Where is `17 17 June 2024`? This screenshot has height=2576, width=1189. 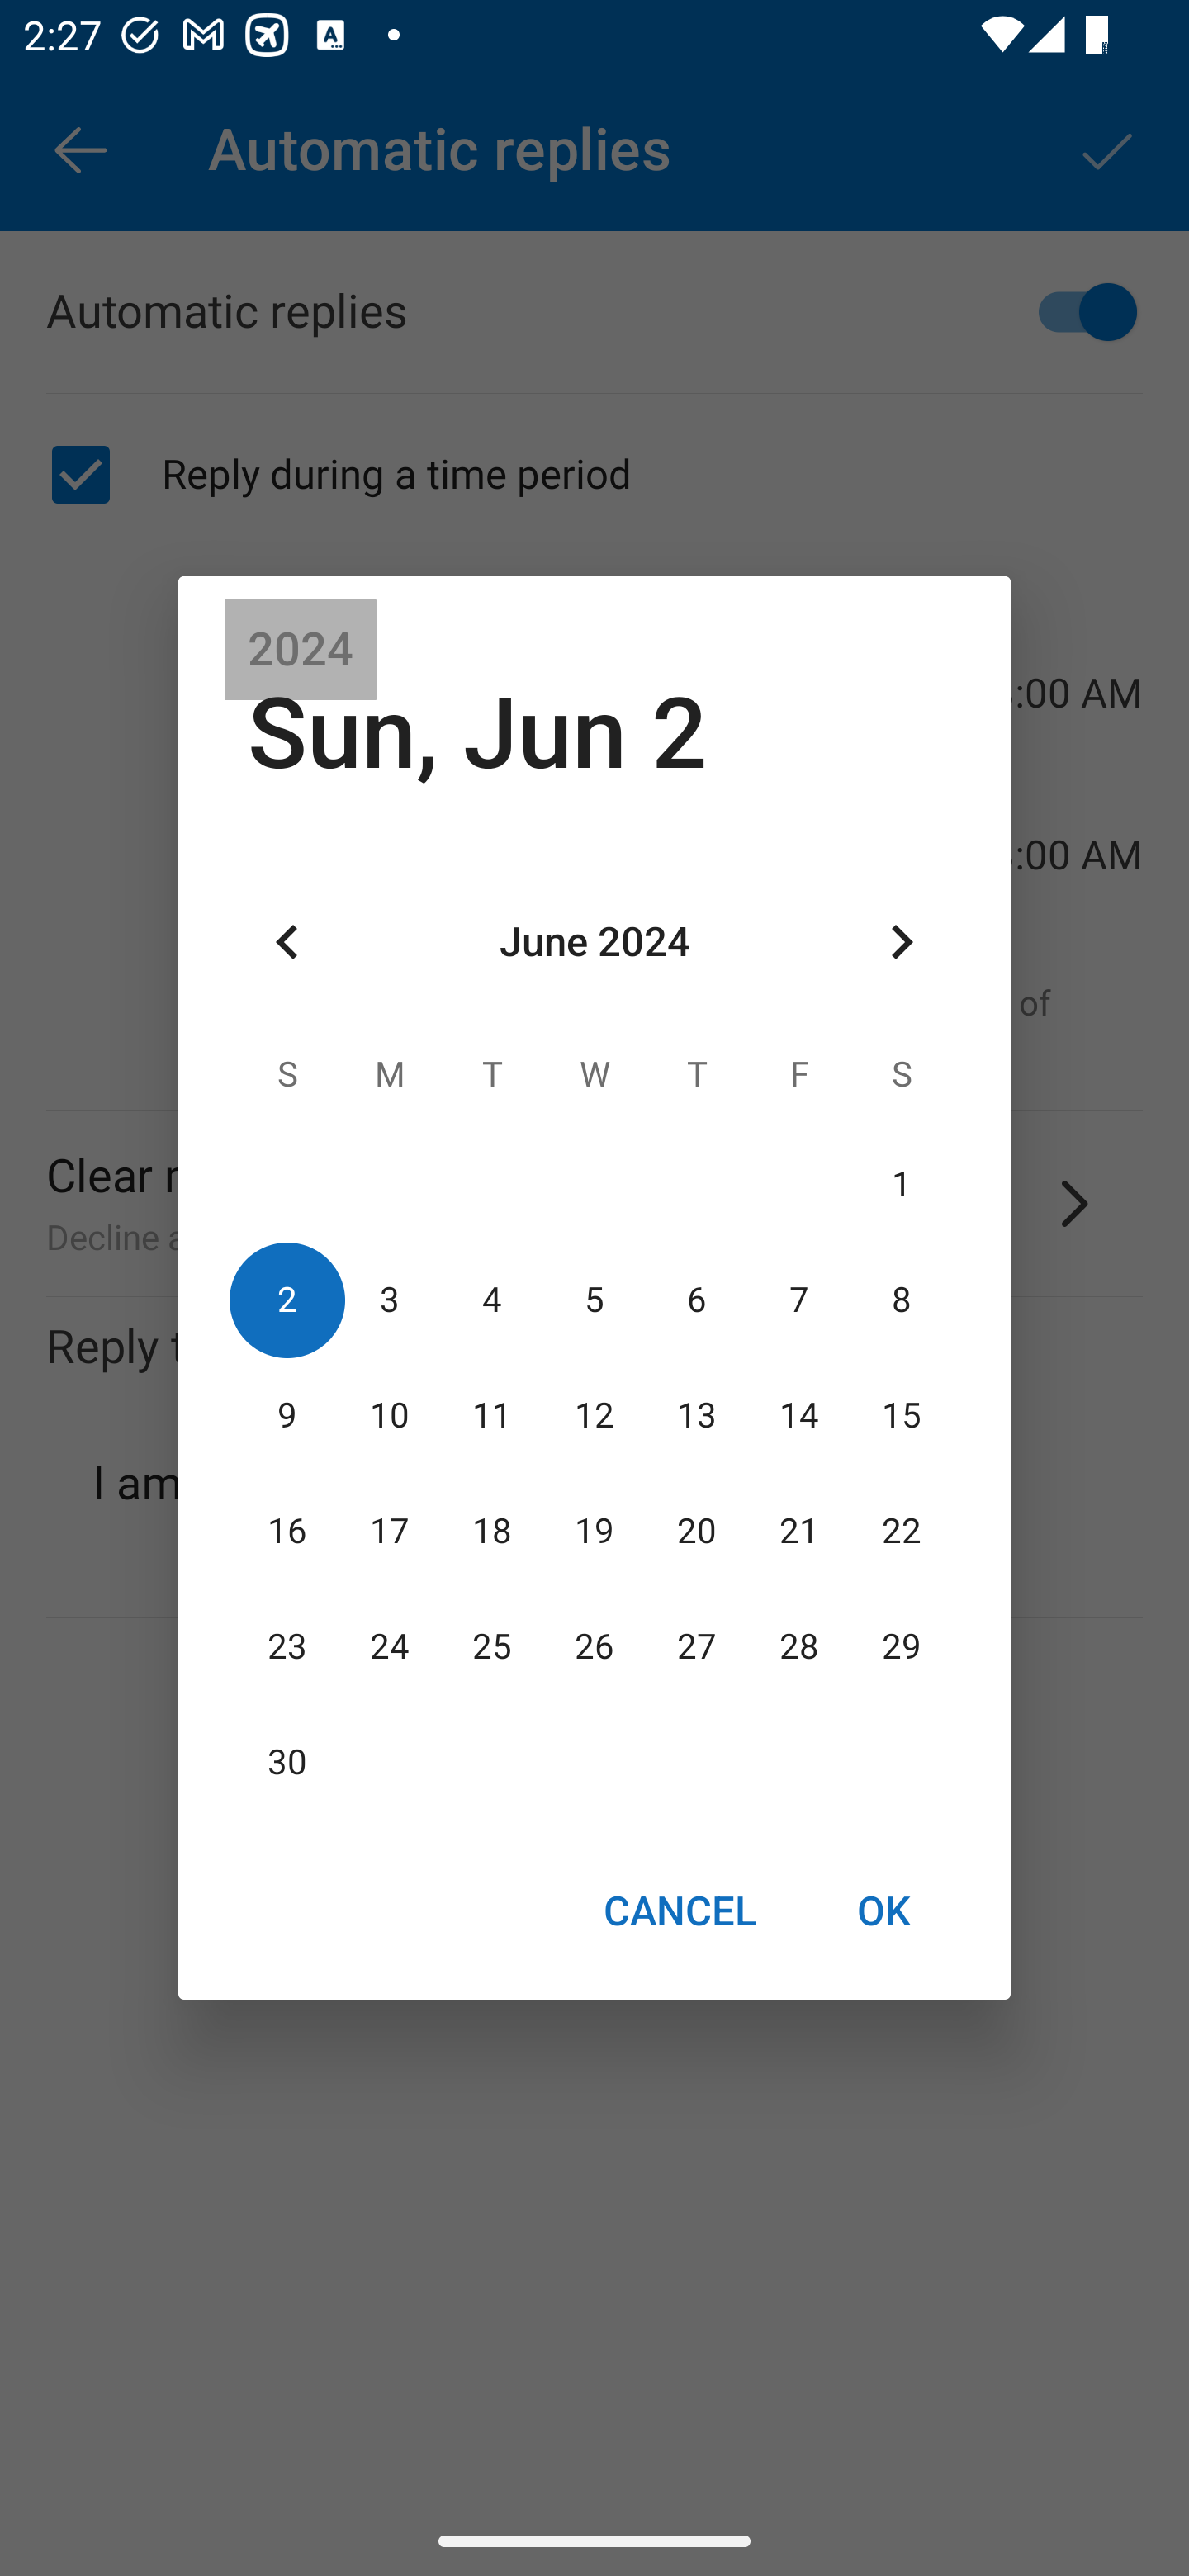 17 17 June 2024 is located at coordinates (390, 1531).